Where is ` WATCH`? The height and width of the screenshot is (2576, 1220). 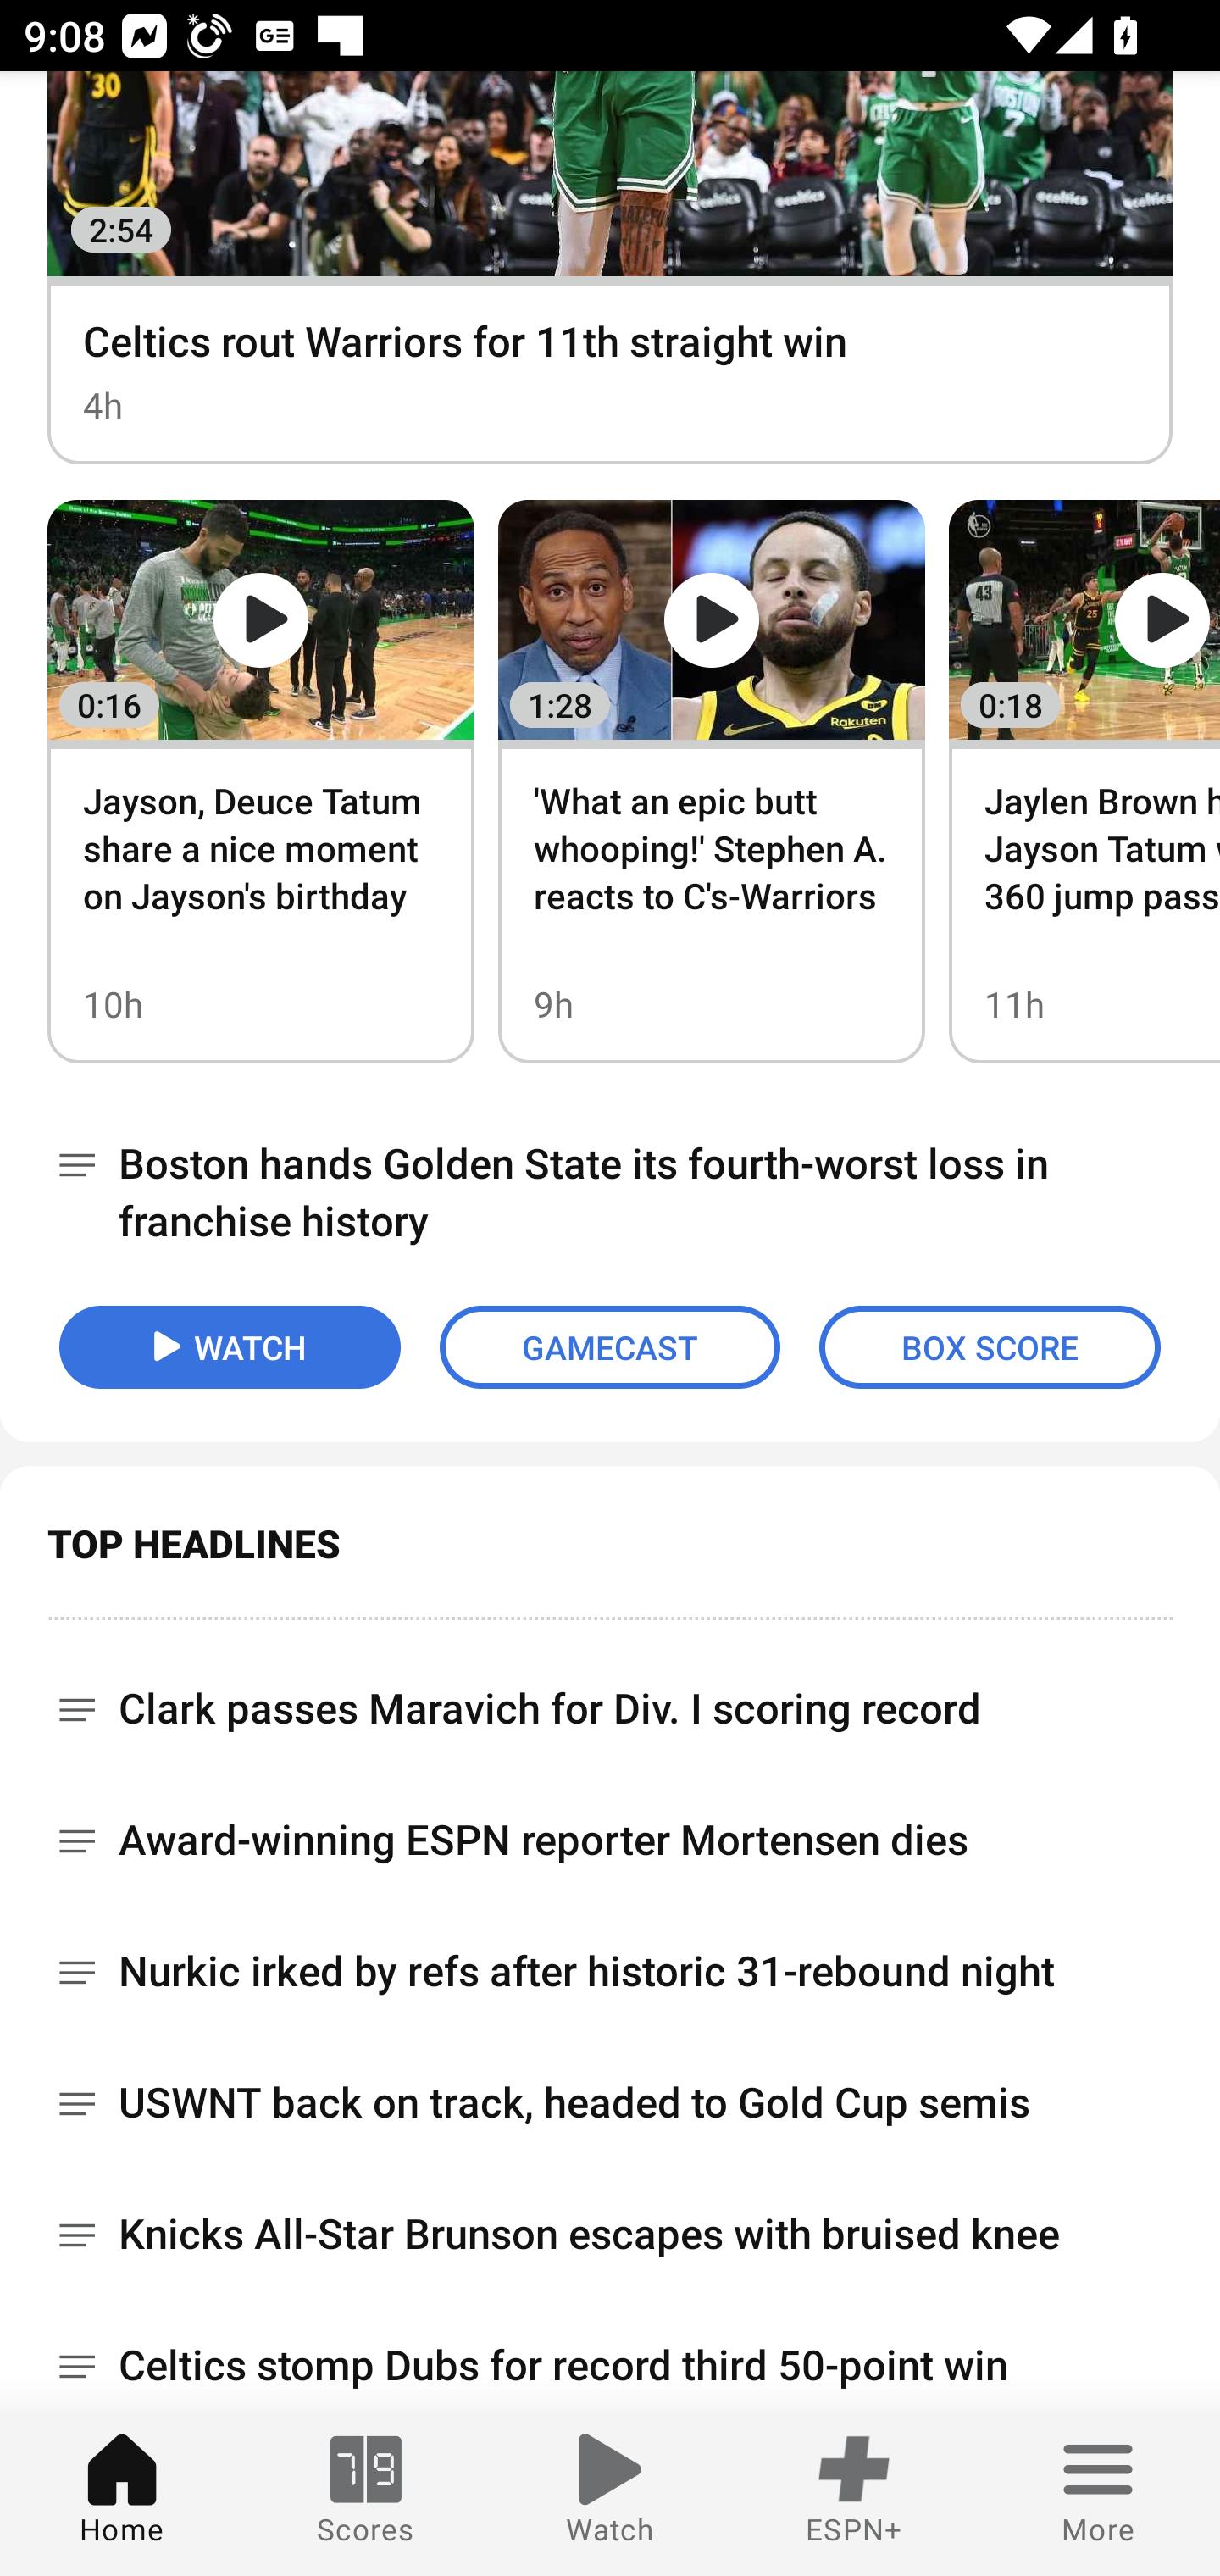  WATCH is located at coordinates (230, 1347).